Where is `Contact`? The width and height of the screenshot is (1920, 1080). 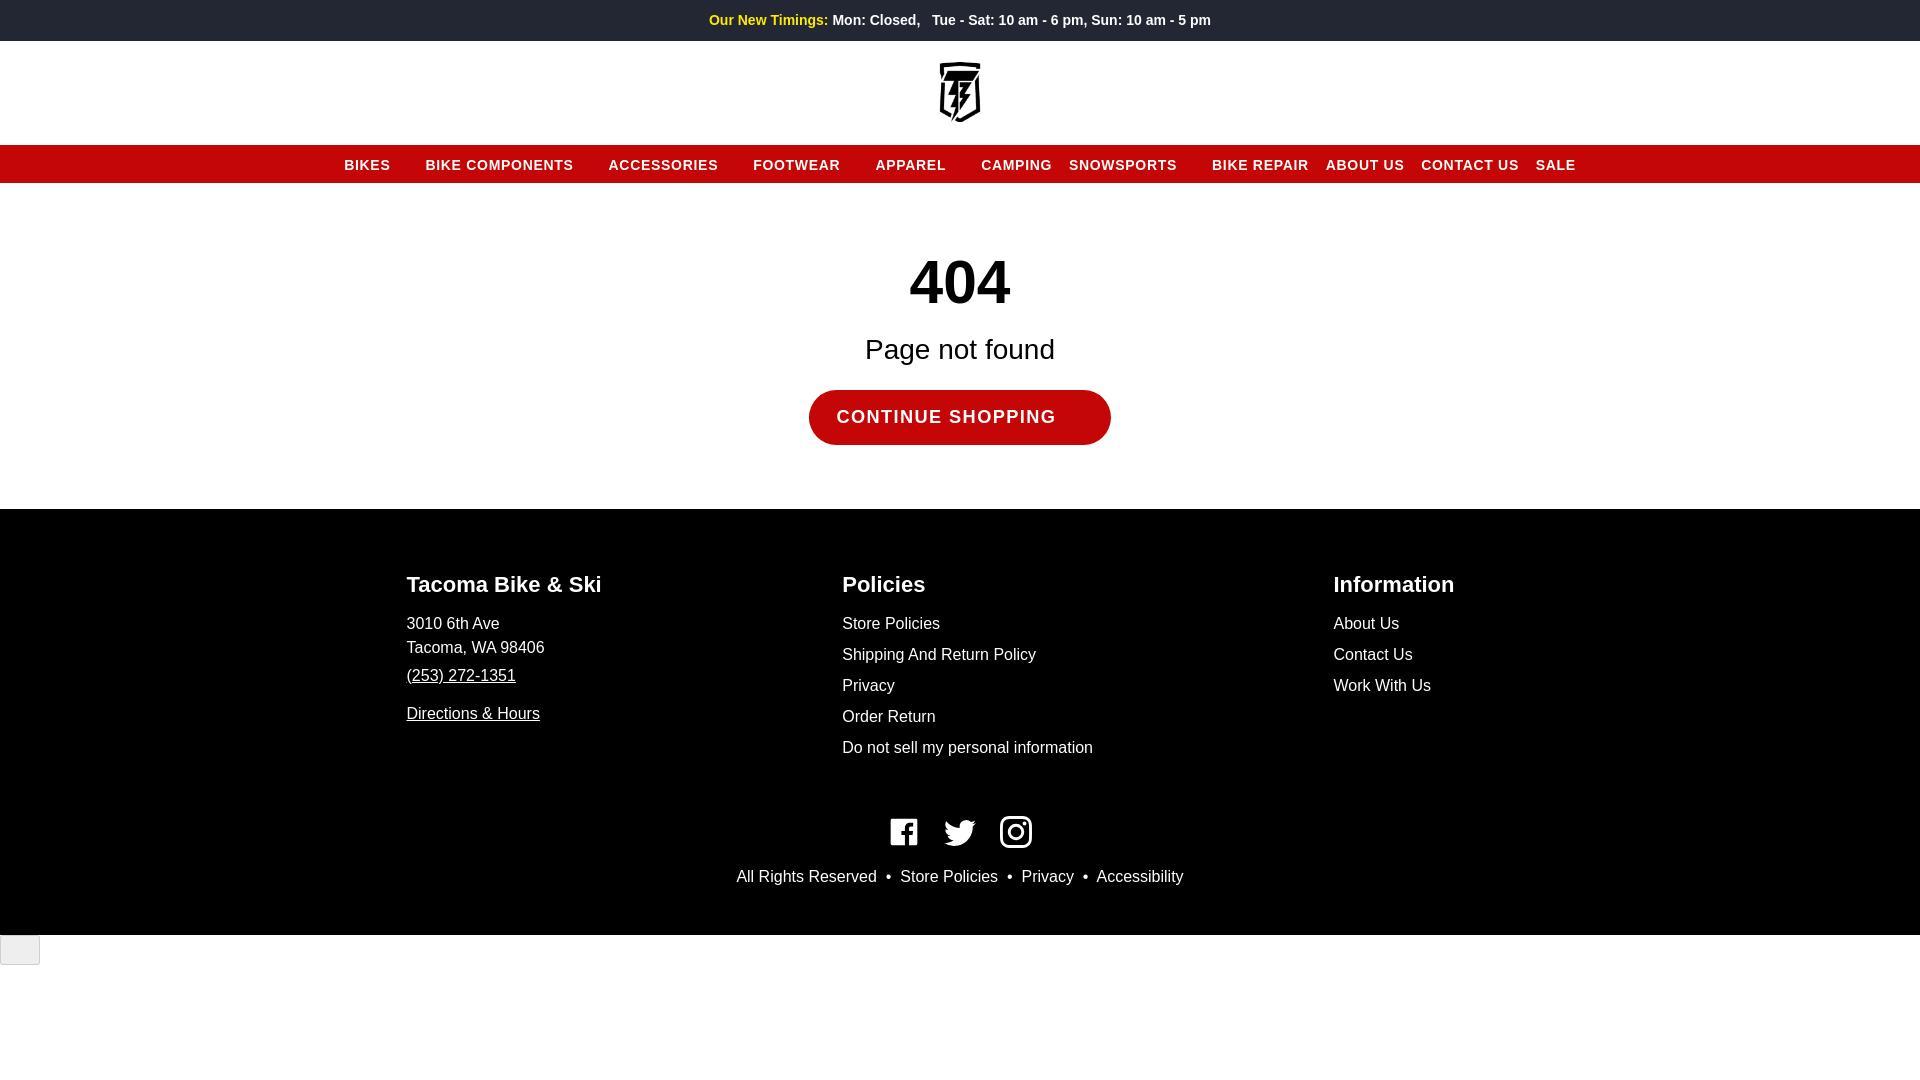 Contact is located at coordinates (472, 714).